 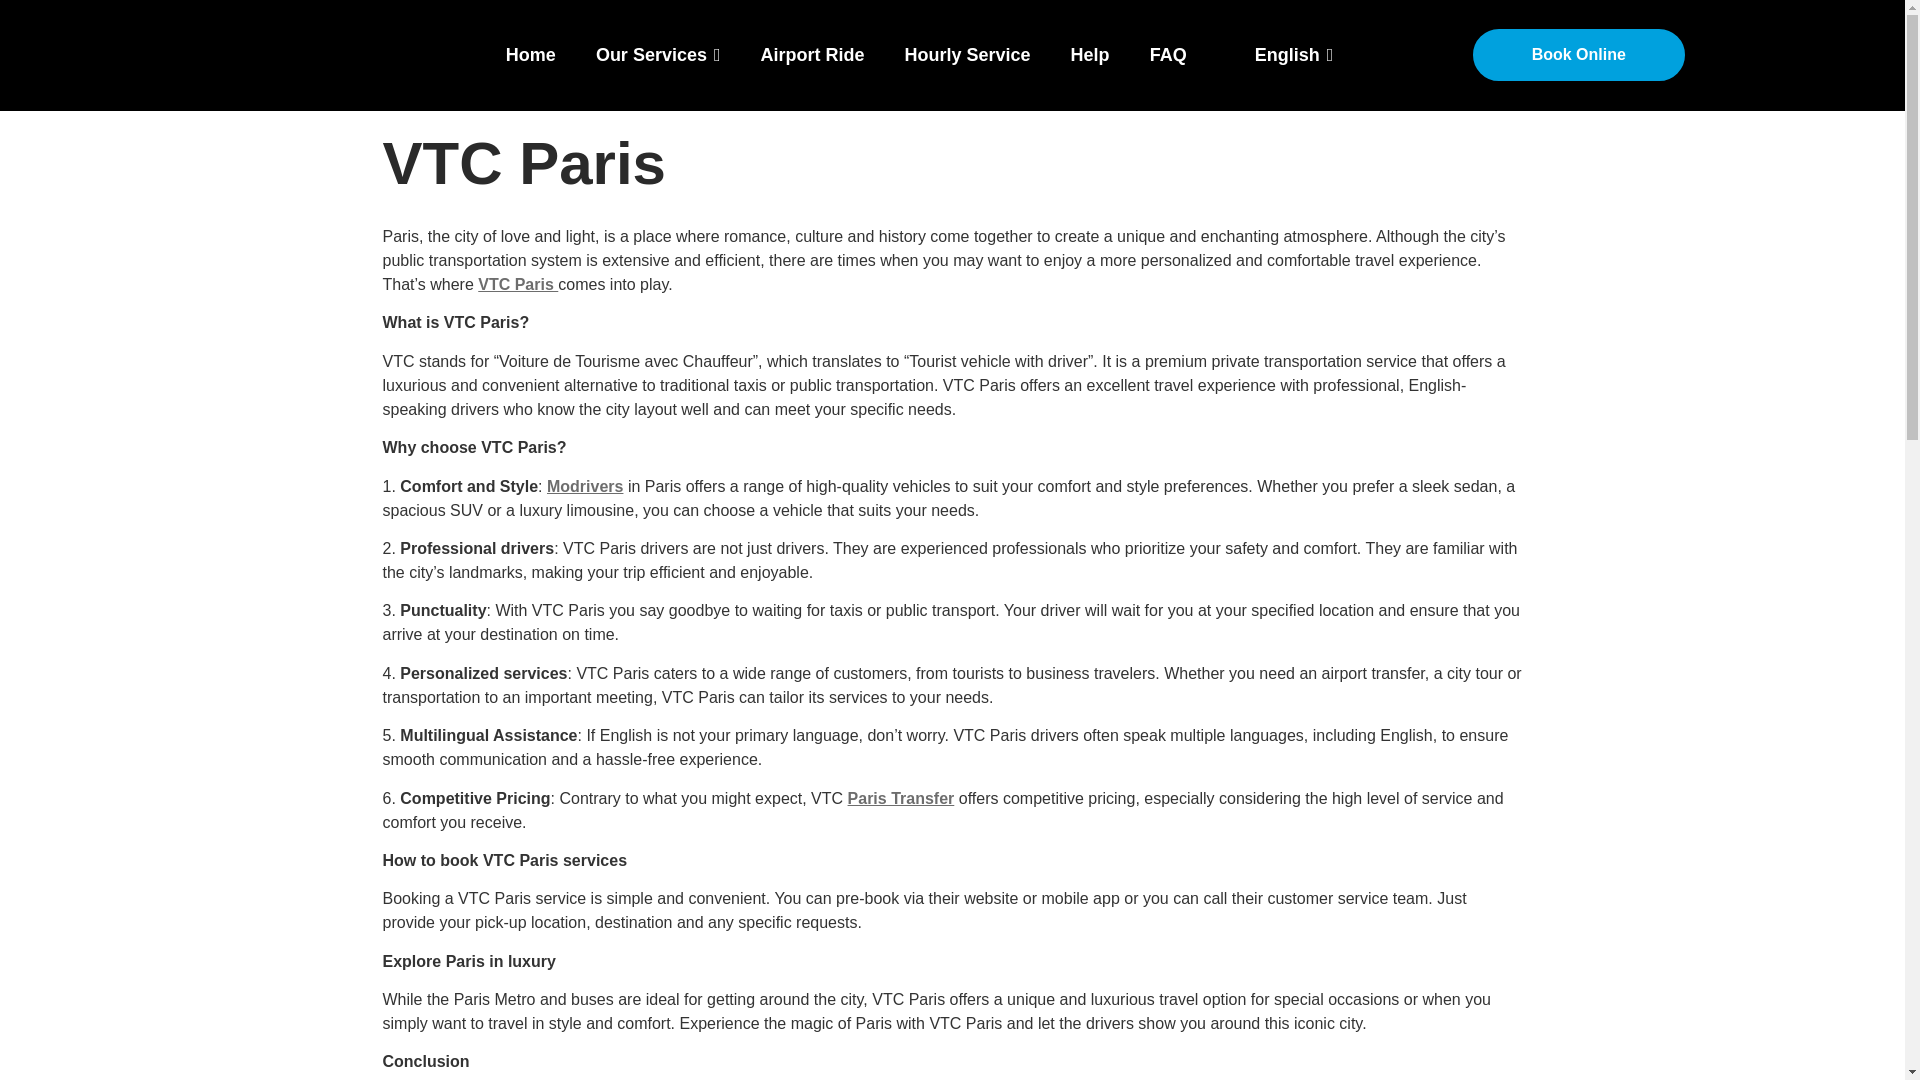 I want to click on FAQ, so click(x=1168, y=54).